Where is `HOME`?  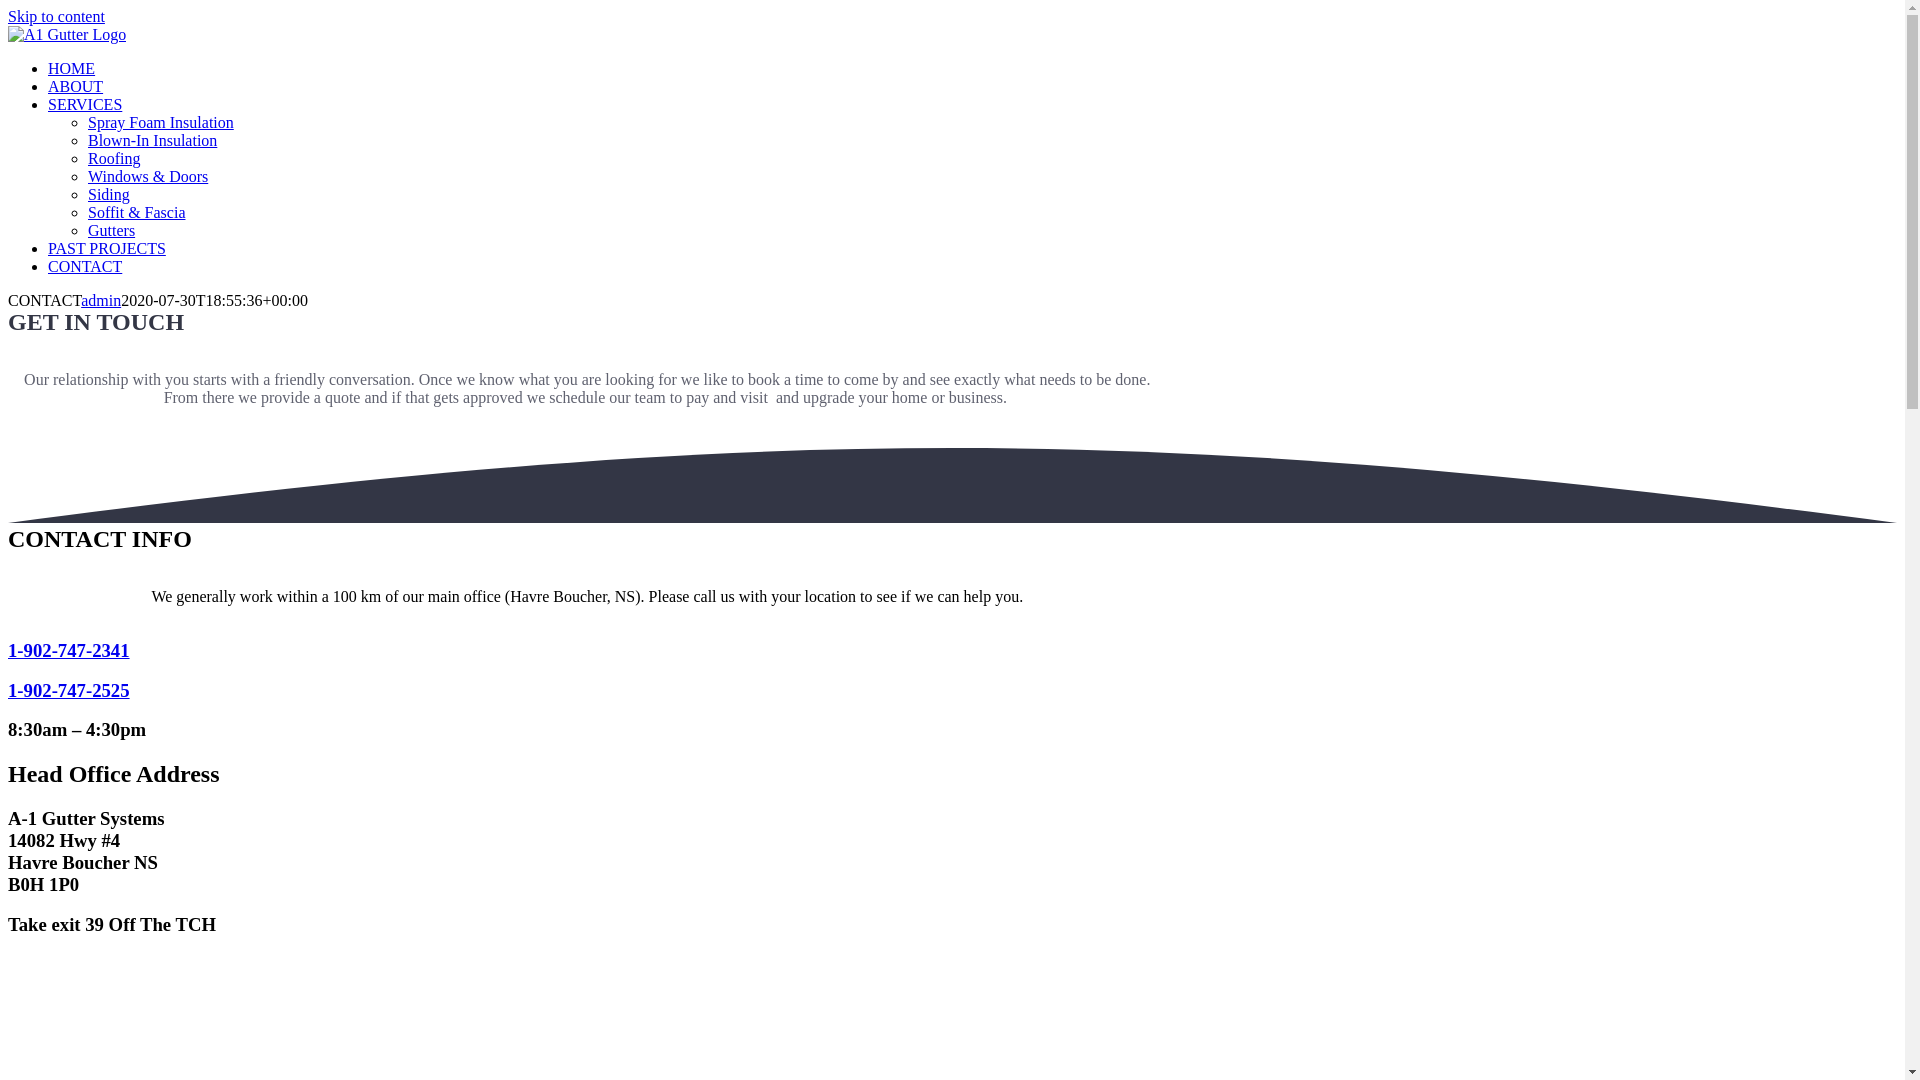
HOME is located at coordinates (72, 68).